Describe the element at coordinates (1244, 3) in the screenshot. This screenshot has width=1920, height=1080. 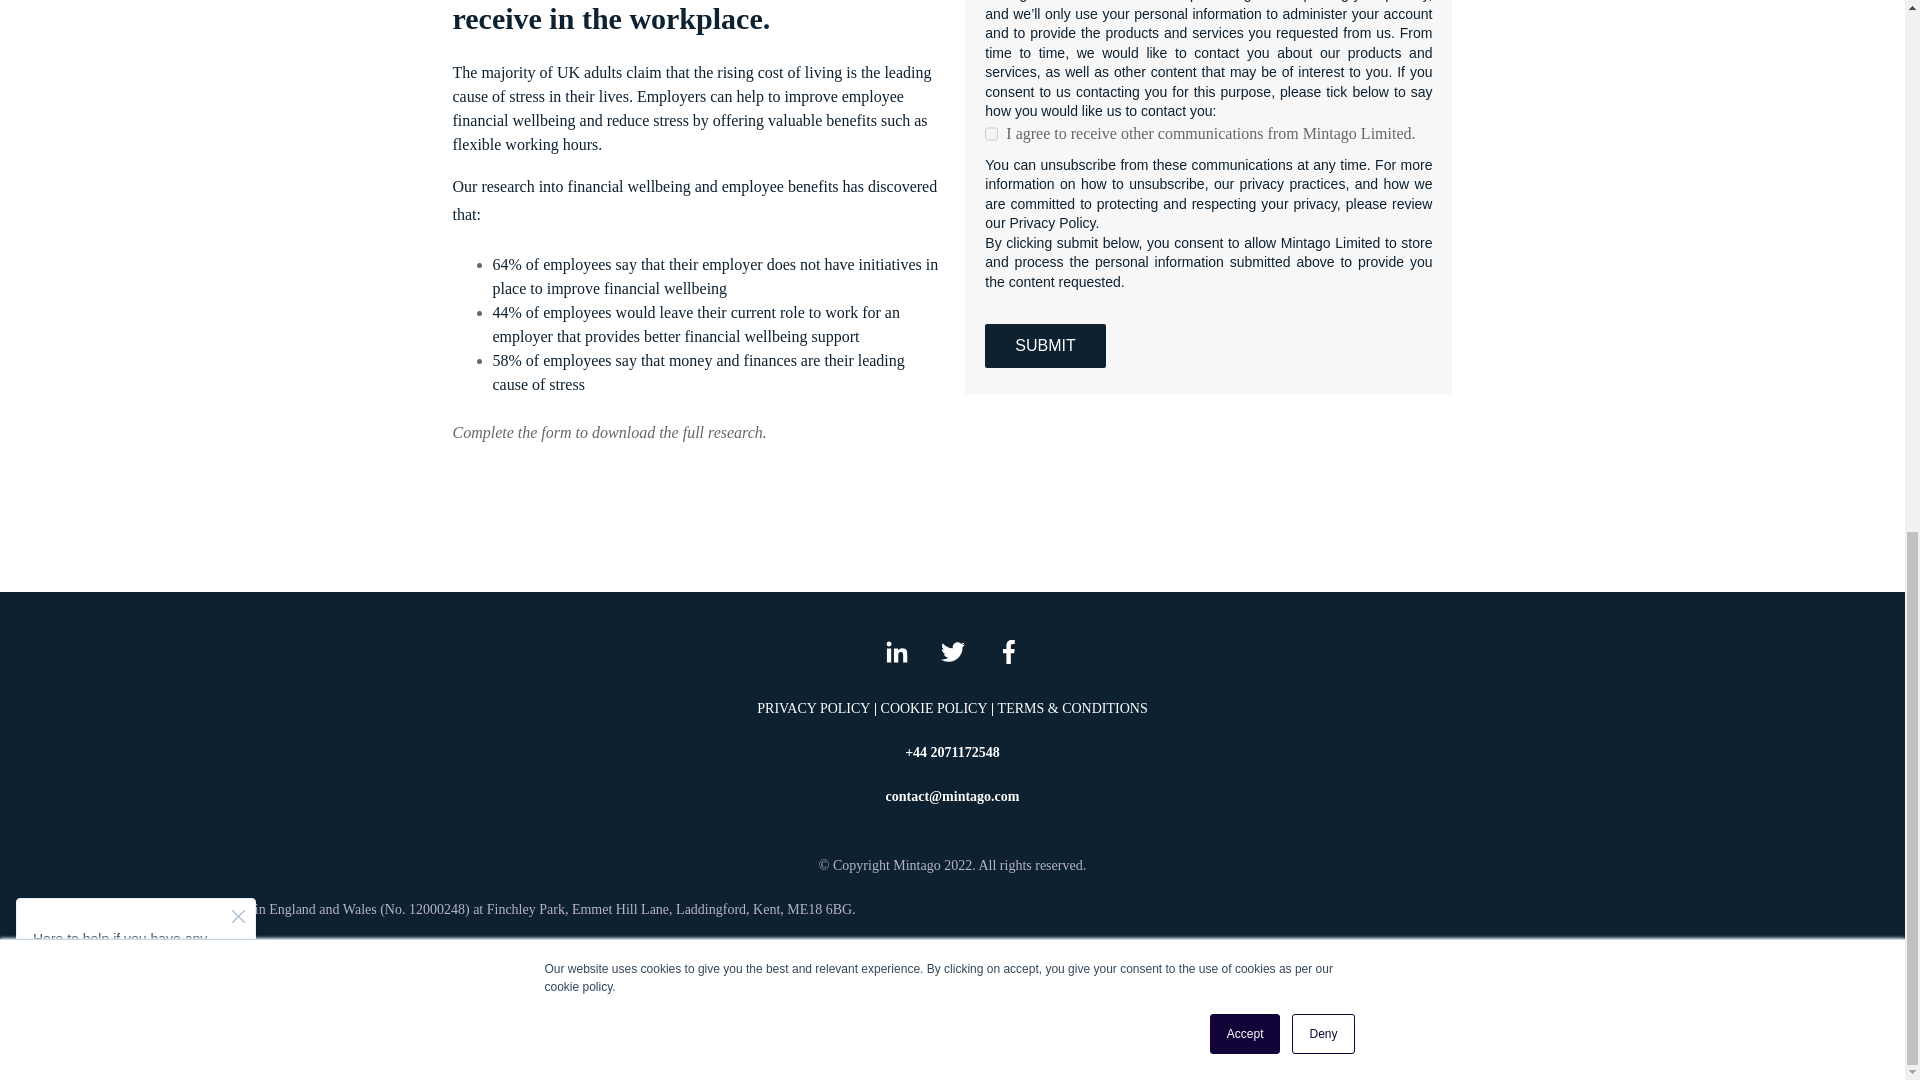
I see `Accept` at that location.